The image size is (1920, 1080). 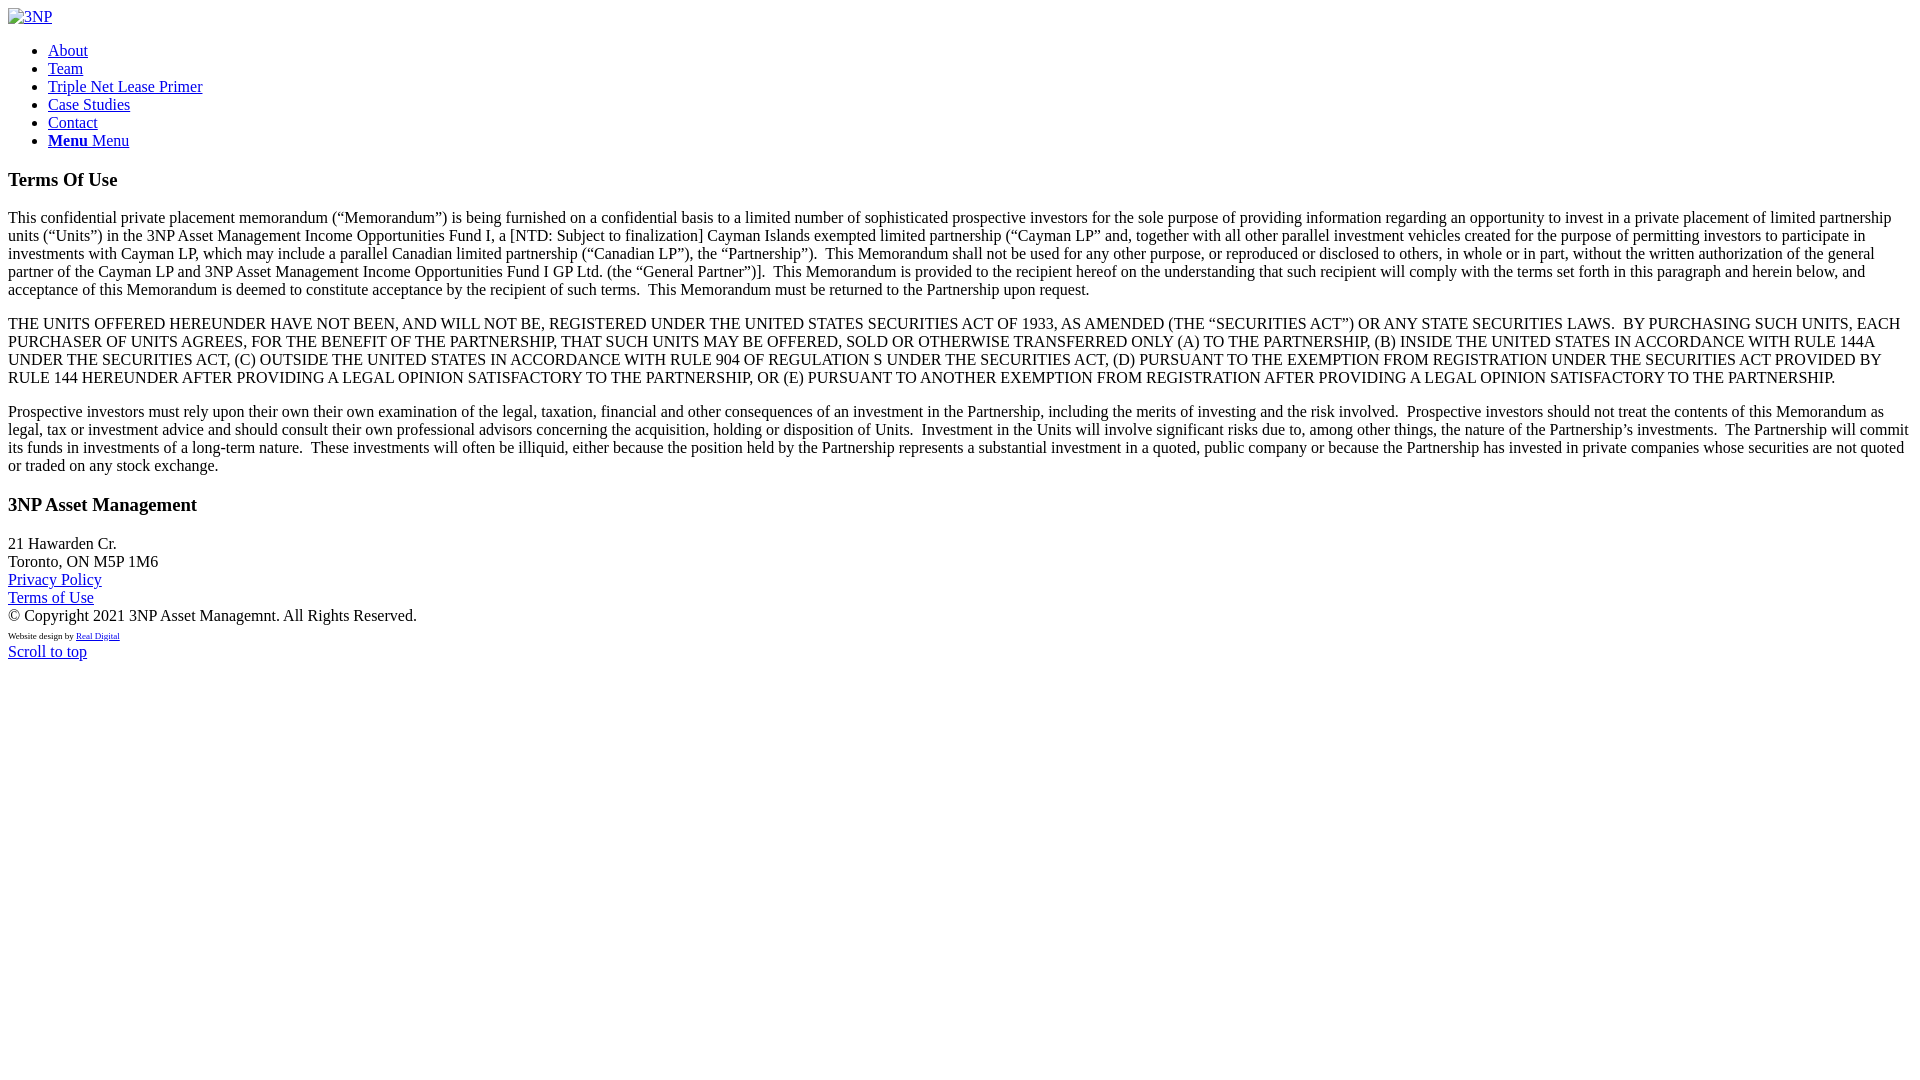 What do you see at coordinates (55, 580) in the screenshot?
I see `Privacy Policy` at bounding box center [55, 580].